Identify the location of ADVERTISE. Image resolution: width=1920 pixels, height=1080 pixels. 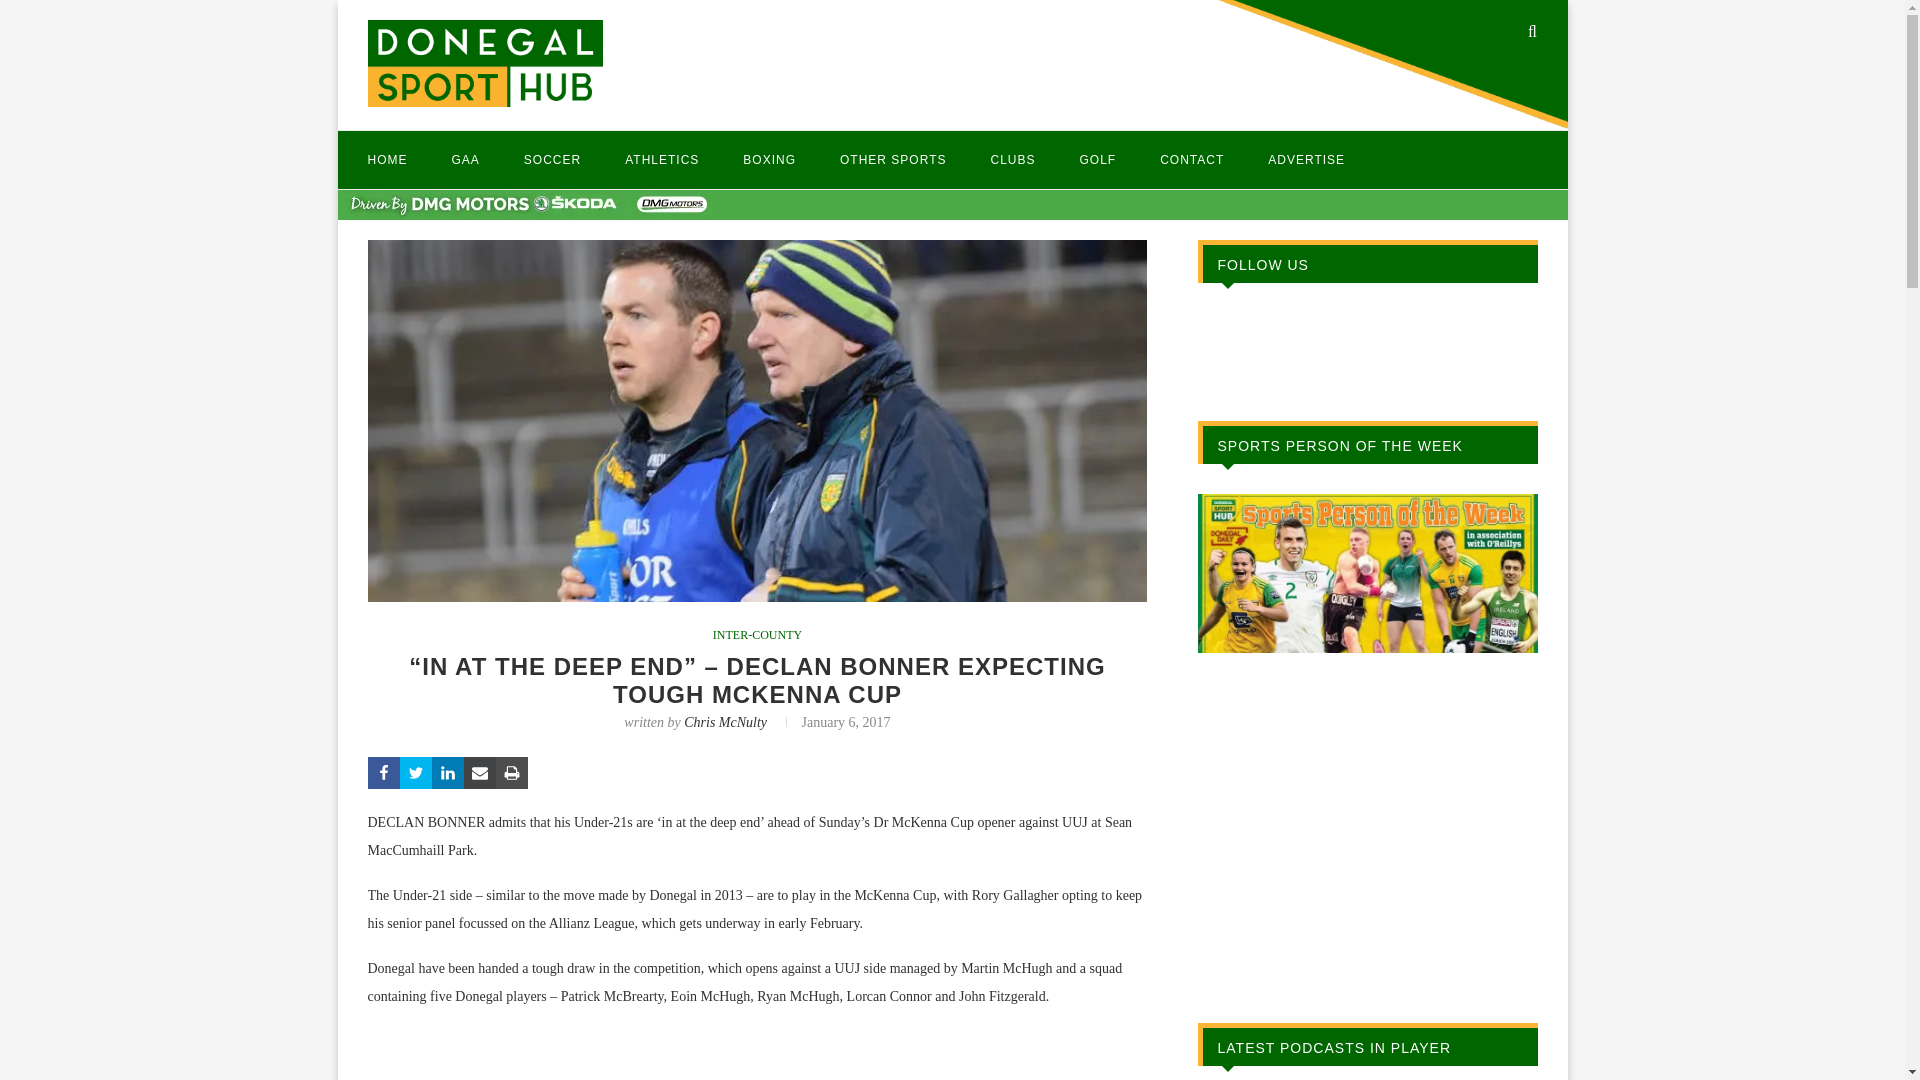
(1306, 160).